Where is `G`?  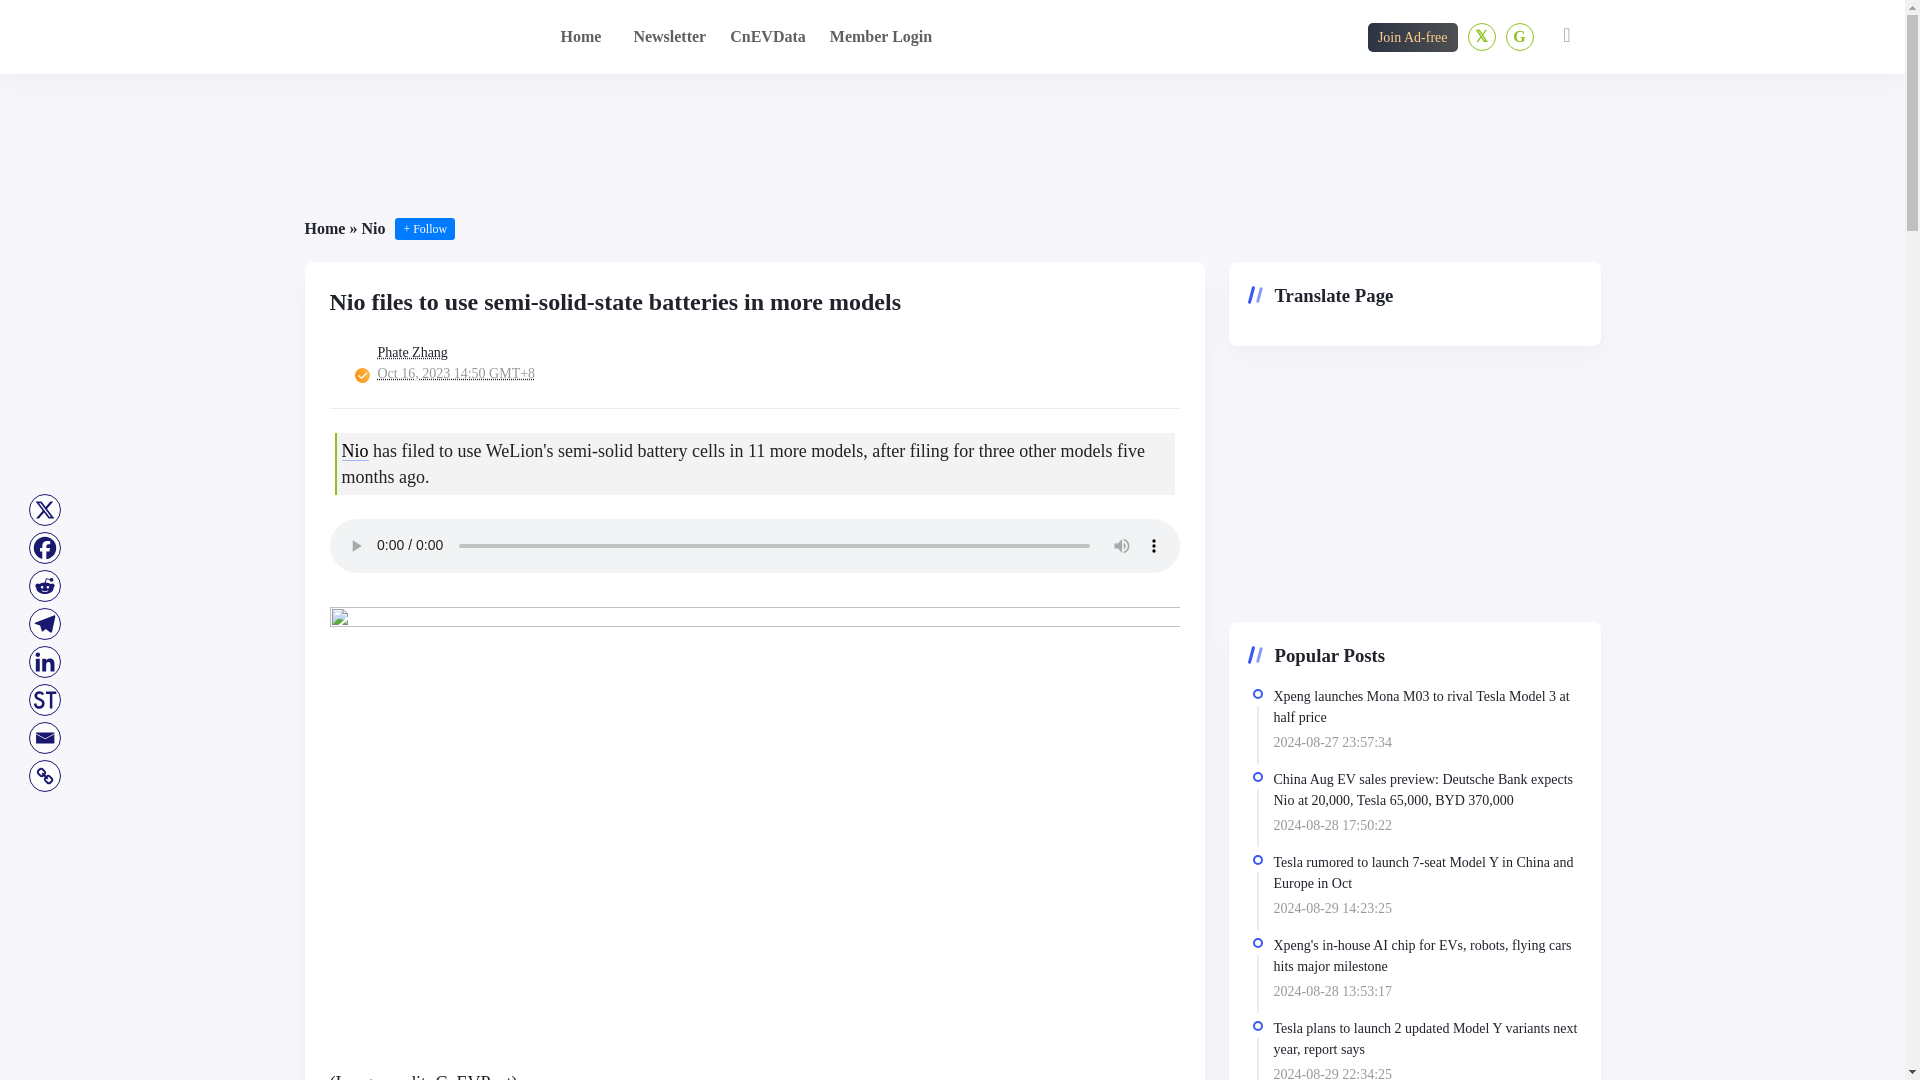 G is located at coordinates (1520, 36).